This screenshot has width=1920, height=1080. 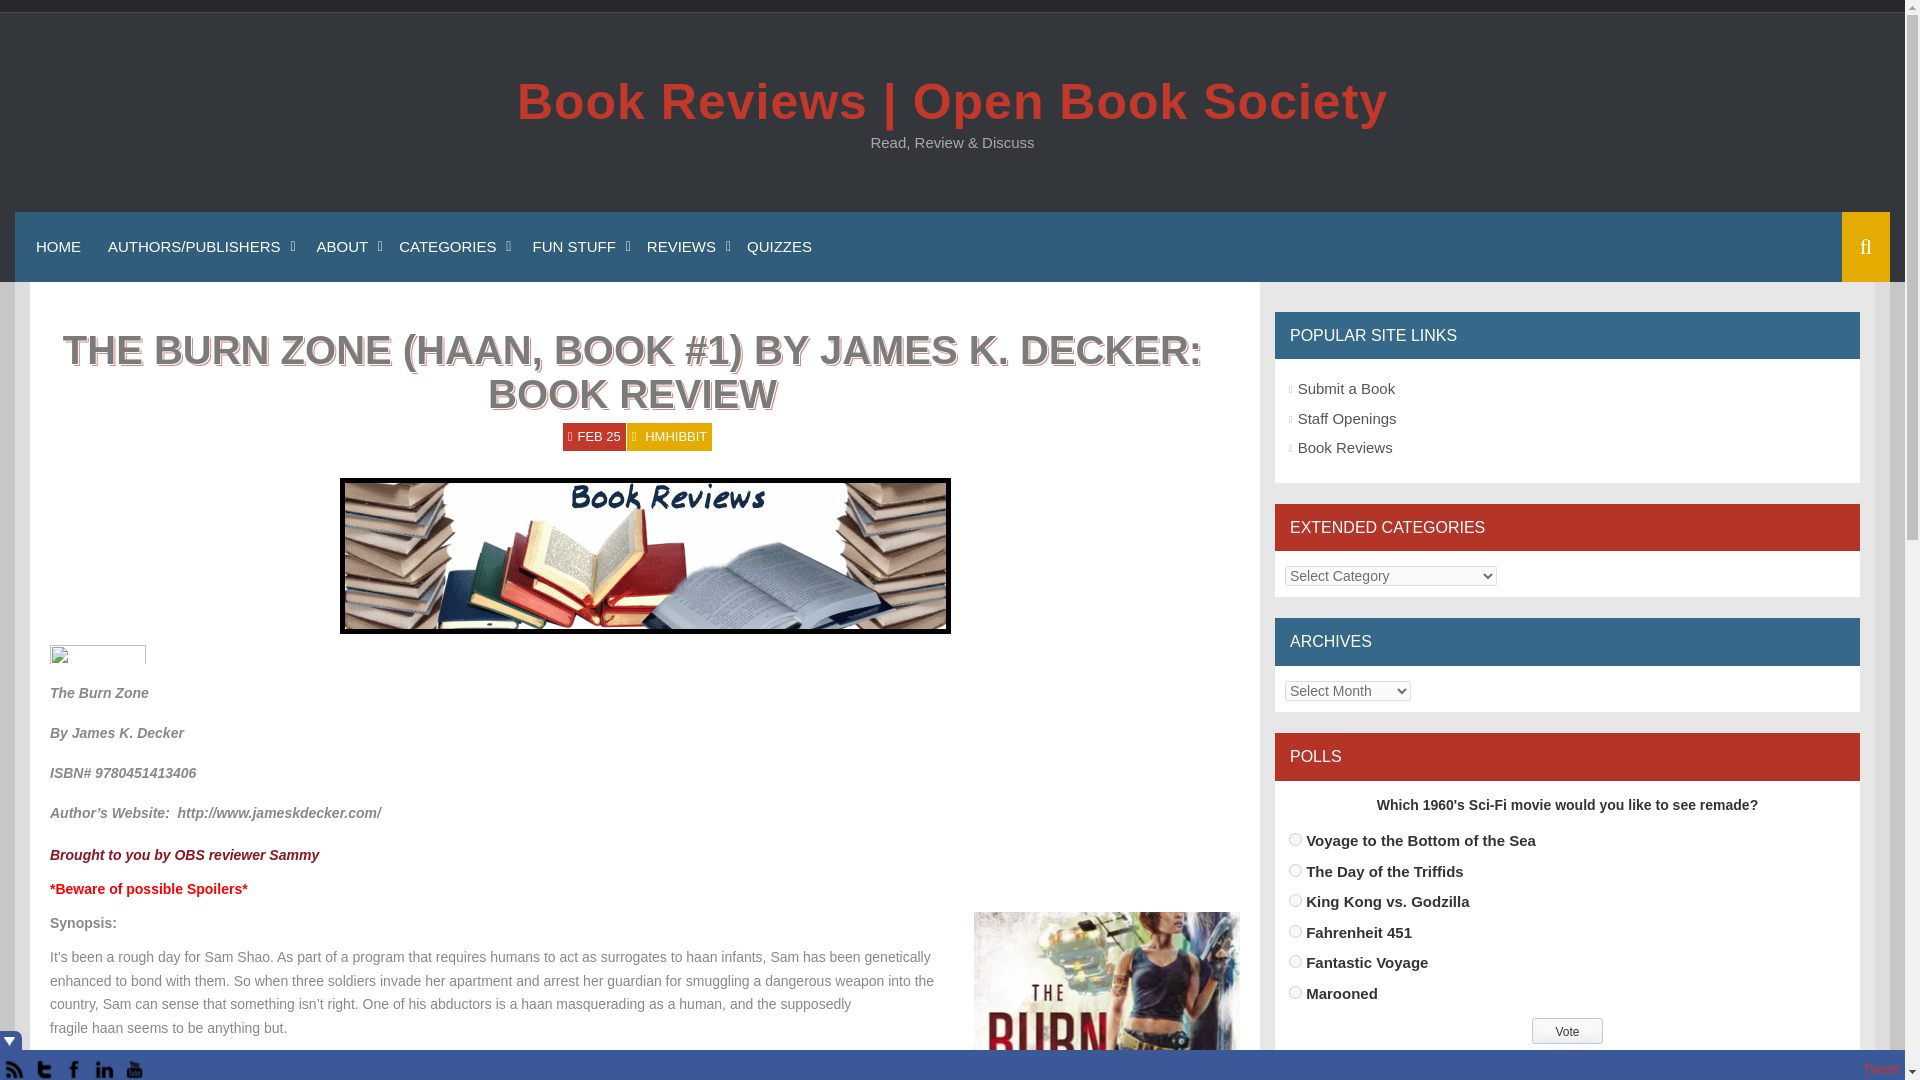 What do you see at coordinates (1294, 960) in the screenshot?
I see `324` at bounding box center [1294, 960].